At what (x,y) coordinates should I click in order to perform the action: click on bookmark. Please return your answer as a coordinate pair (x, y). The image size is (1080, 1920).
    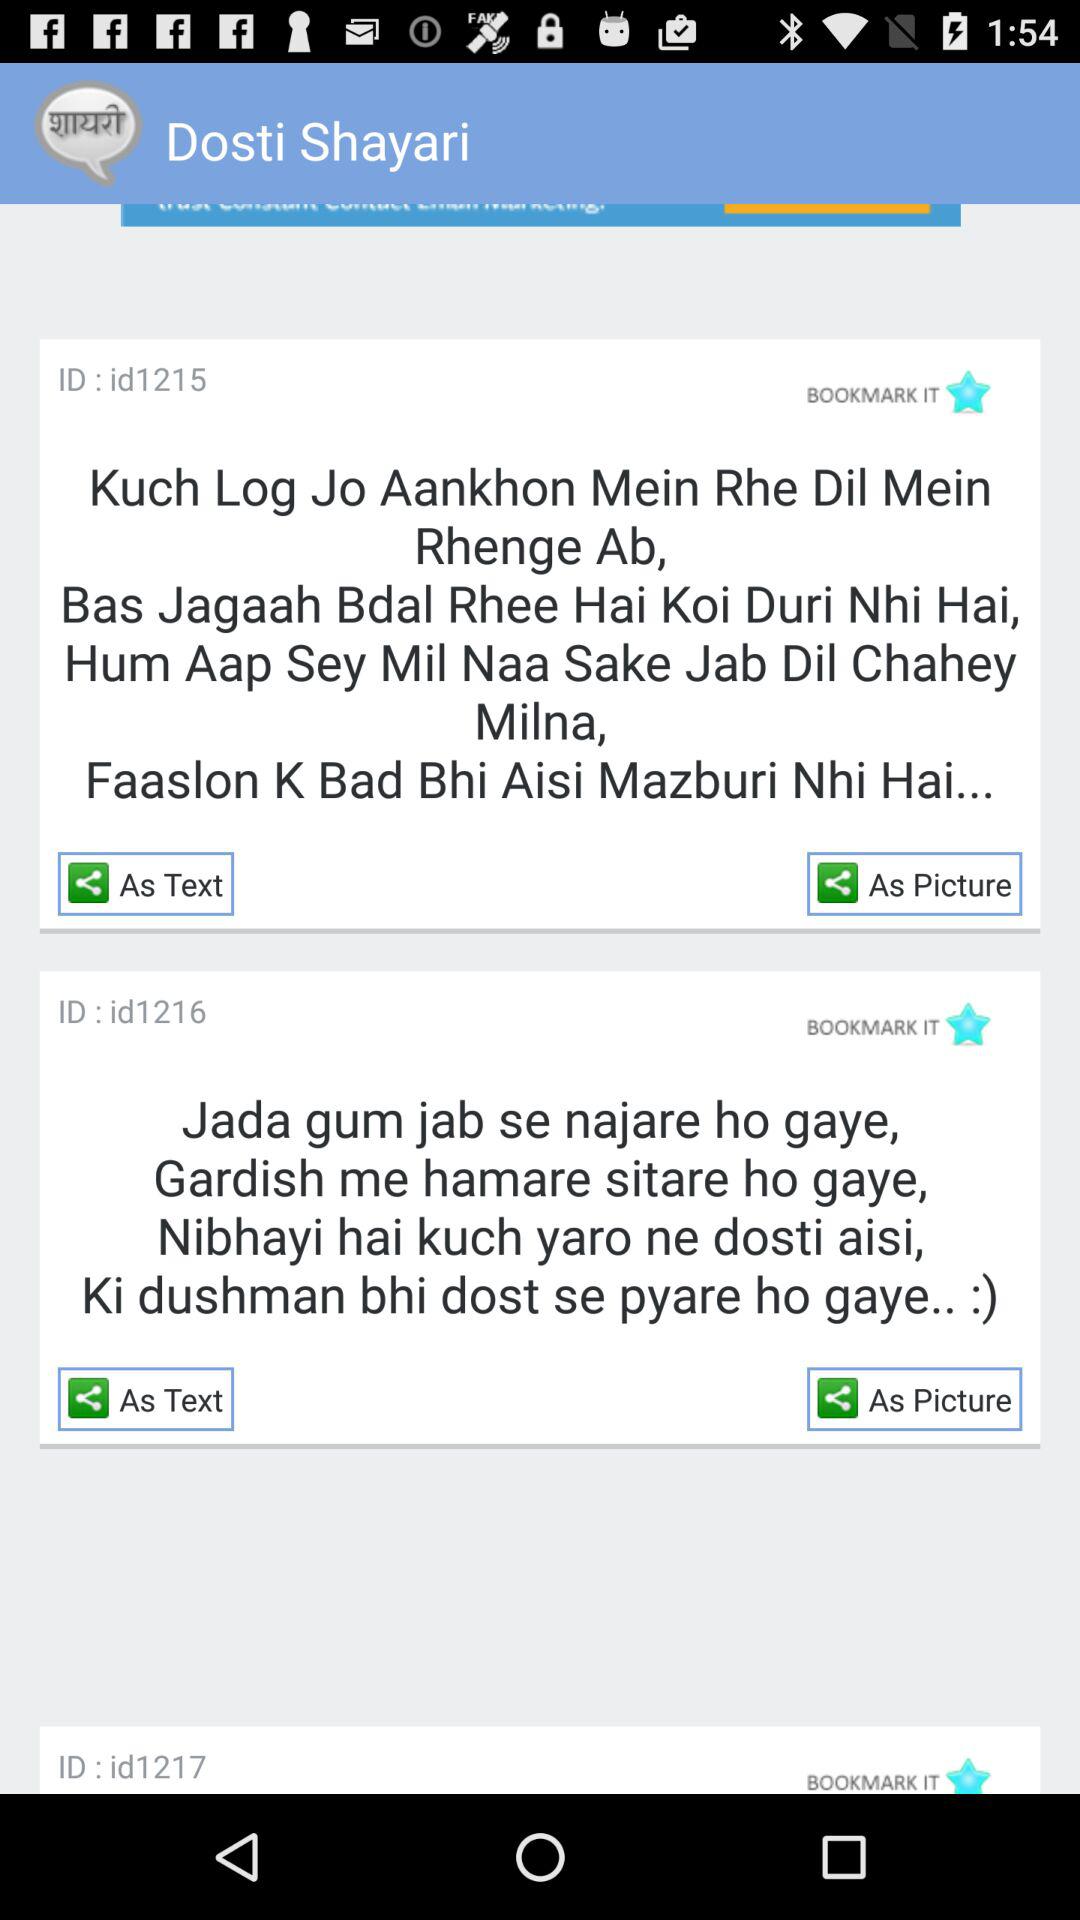
    Looking at the image, I should click on (908, 1024).